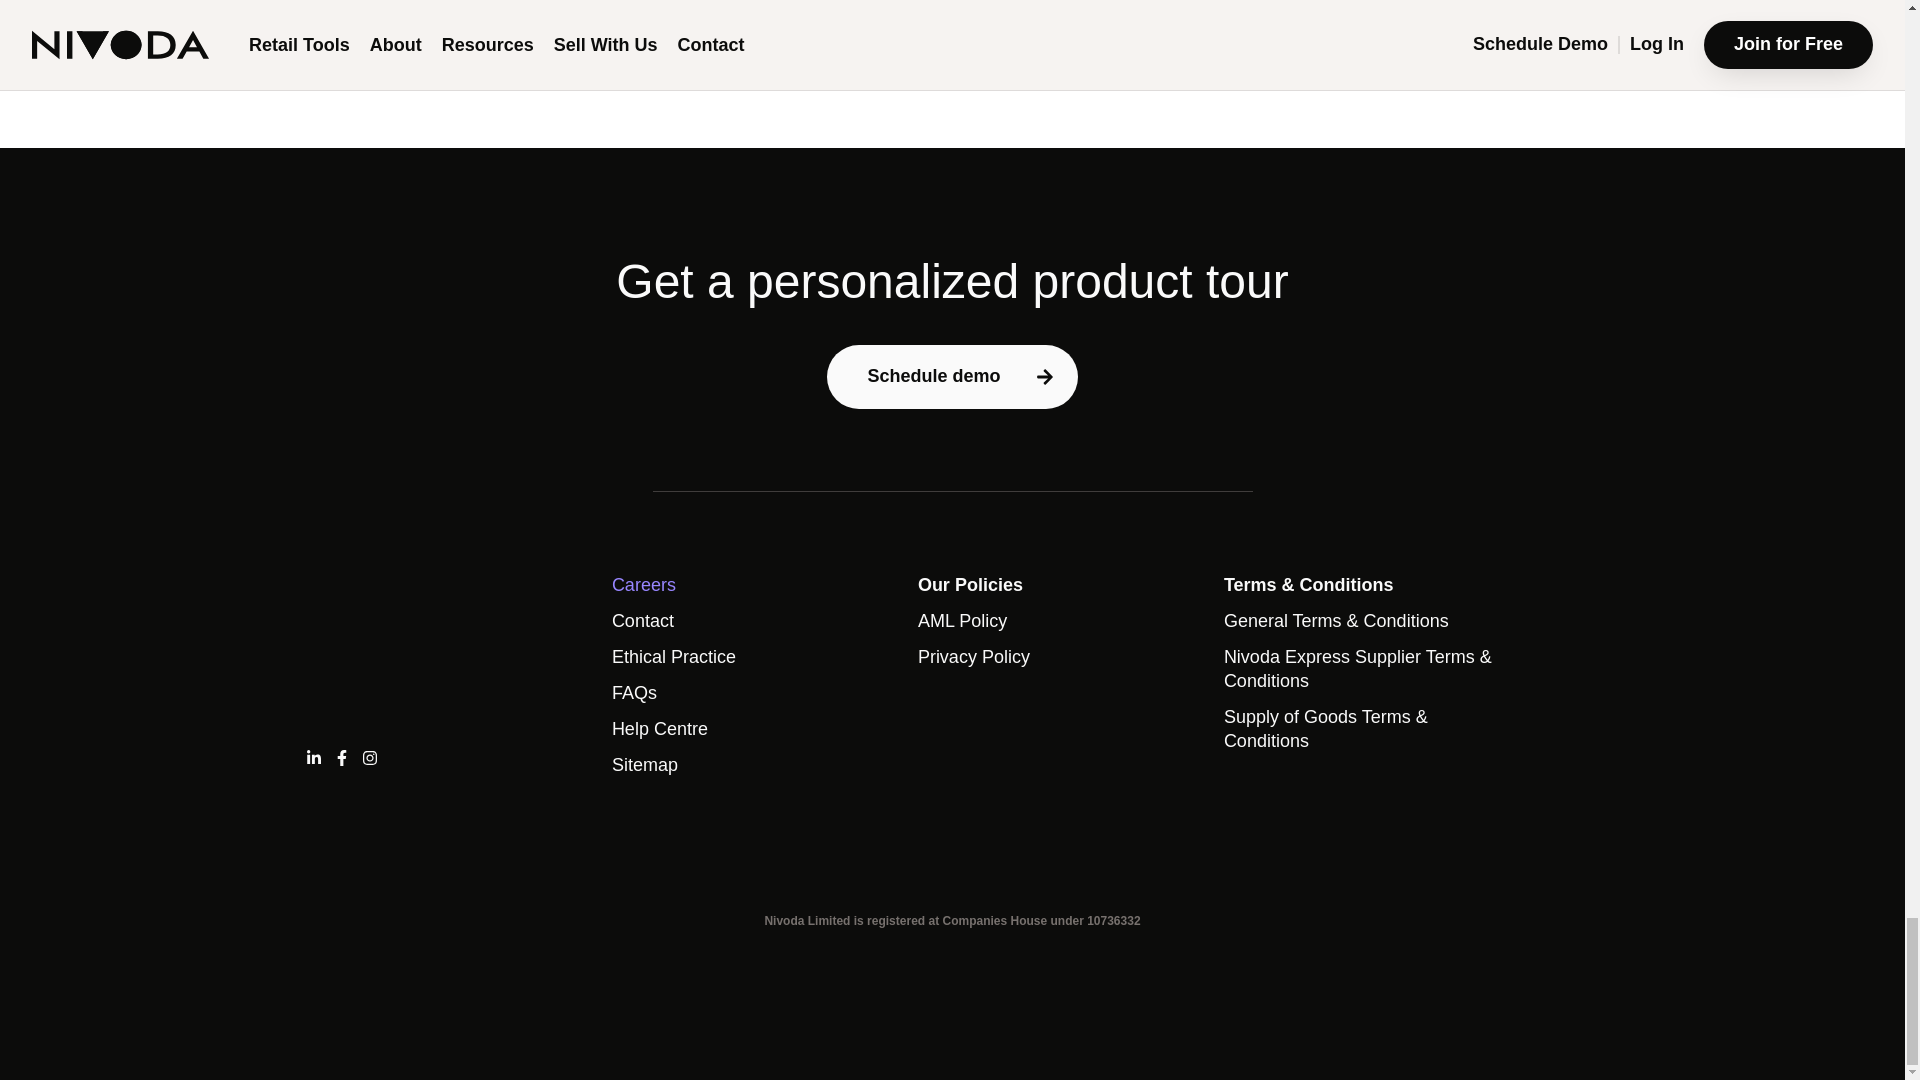 The width and height of the screenshot is (1920, 1080). Describe the element at coordinates (753, 622) in the screenshot. I see `Contact` at that location.